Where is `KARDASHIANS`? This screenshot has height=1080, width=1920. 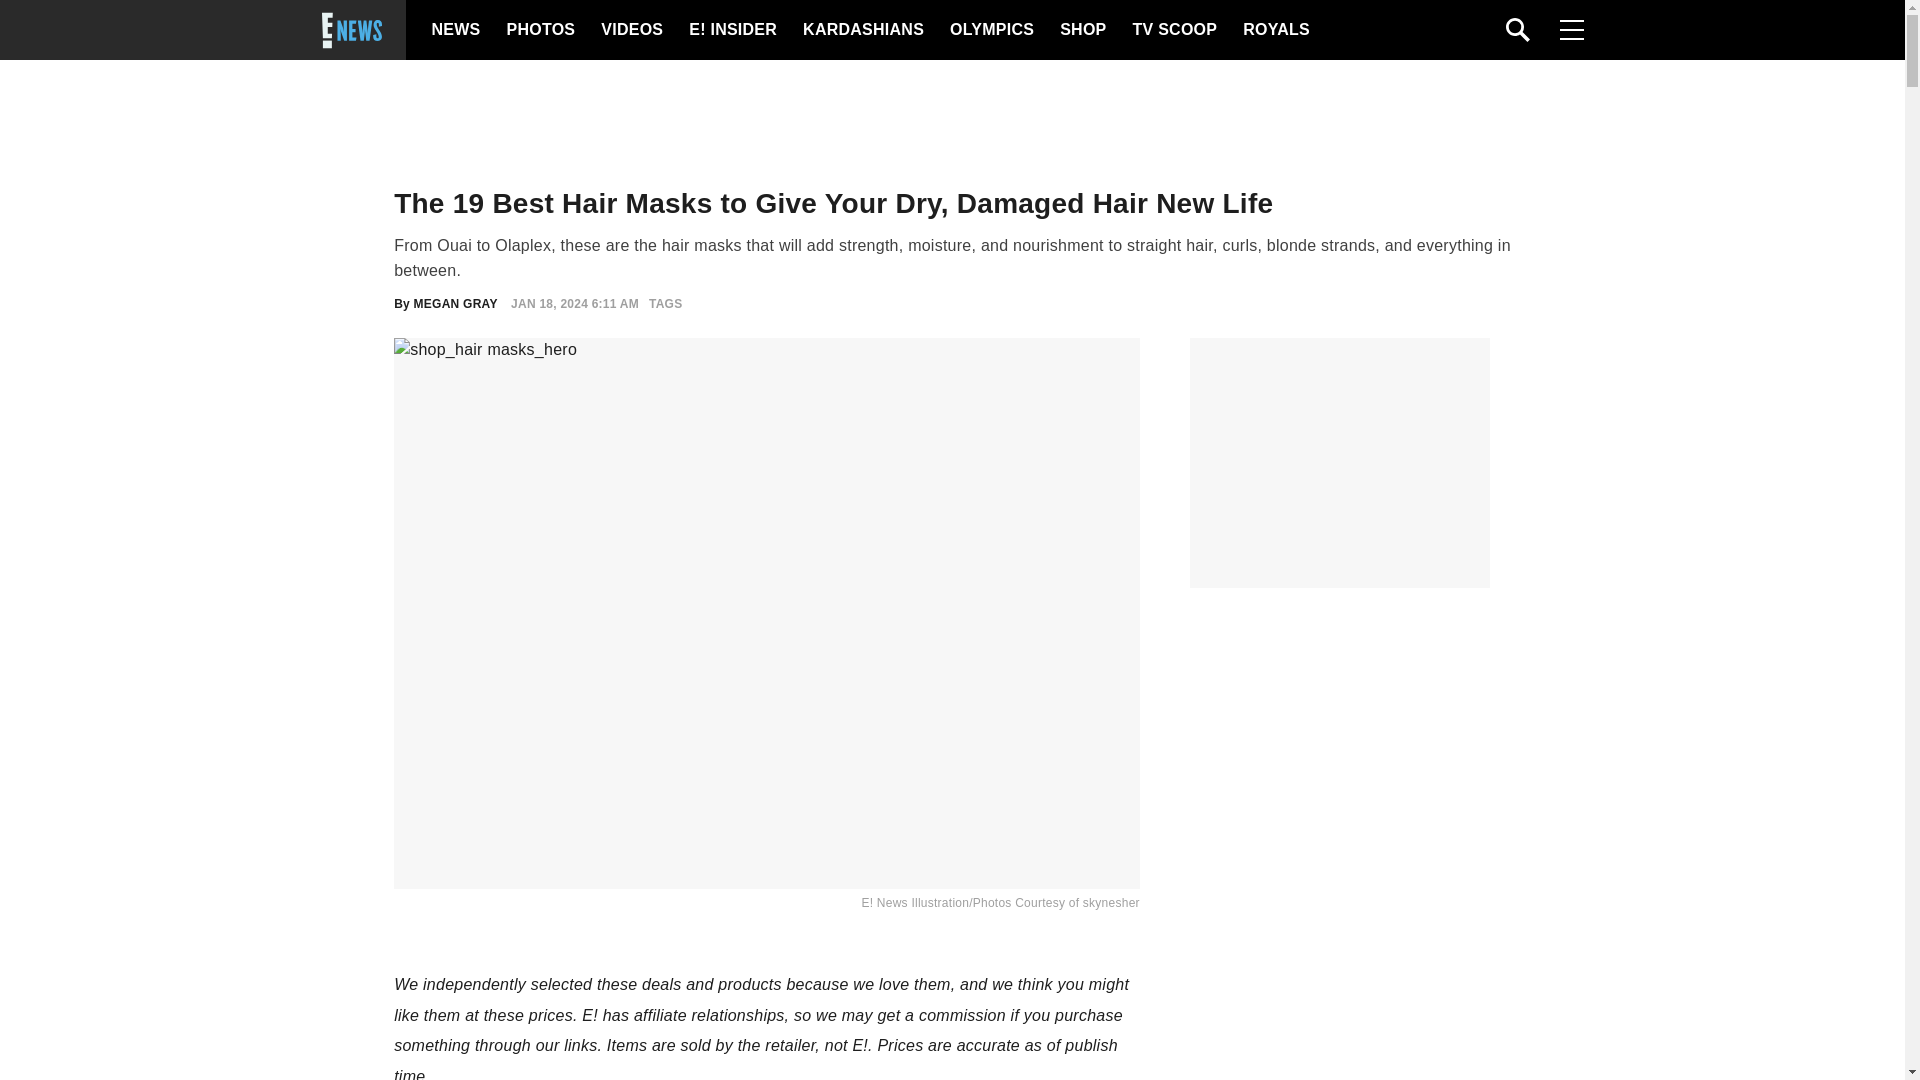 KARDASHIANS is located at coordinates (862, 30).